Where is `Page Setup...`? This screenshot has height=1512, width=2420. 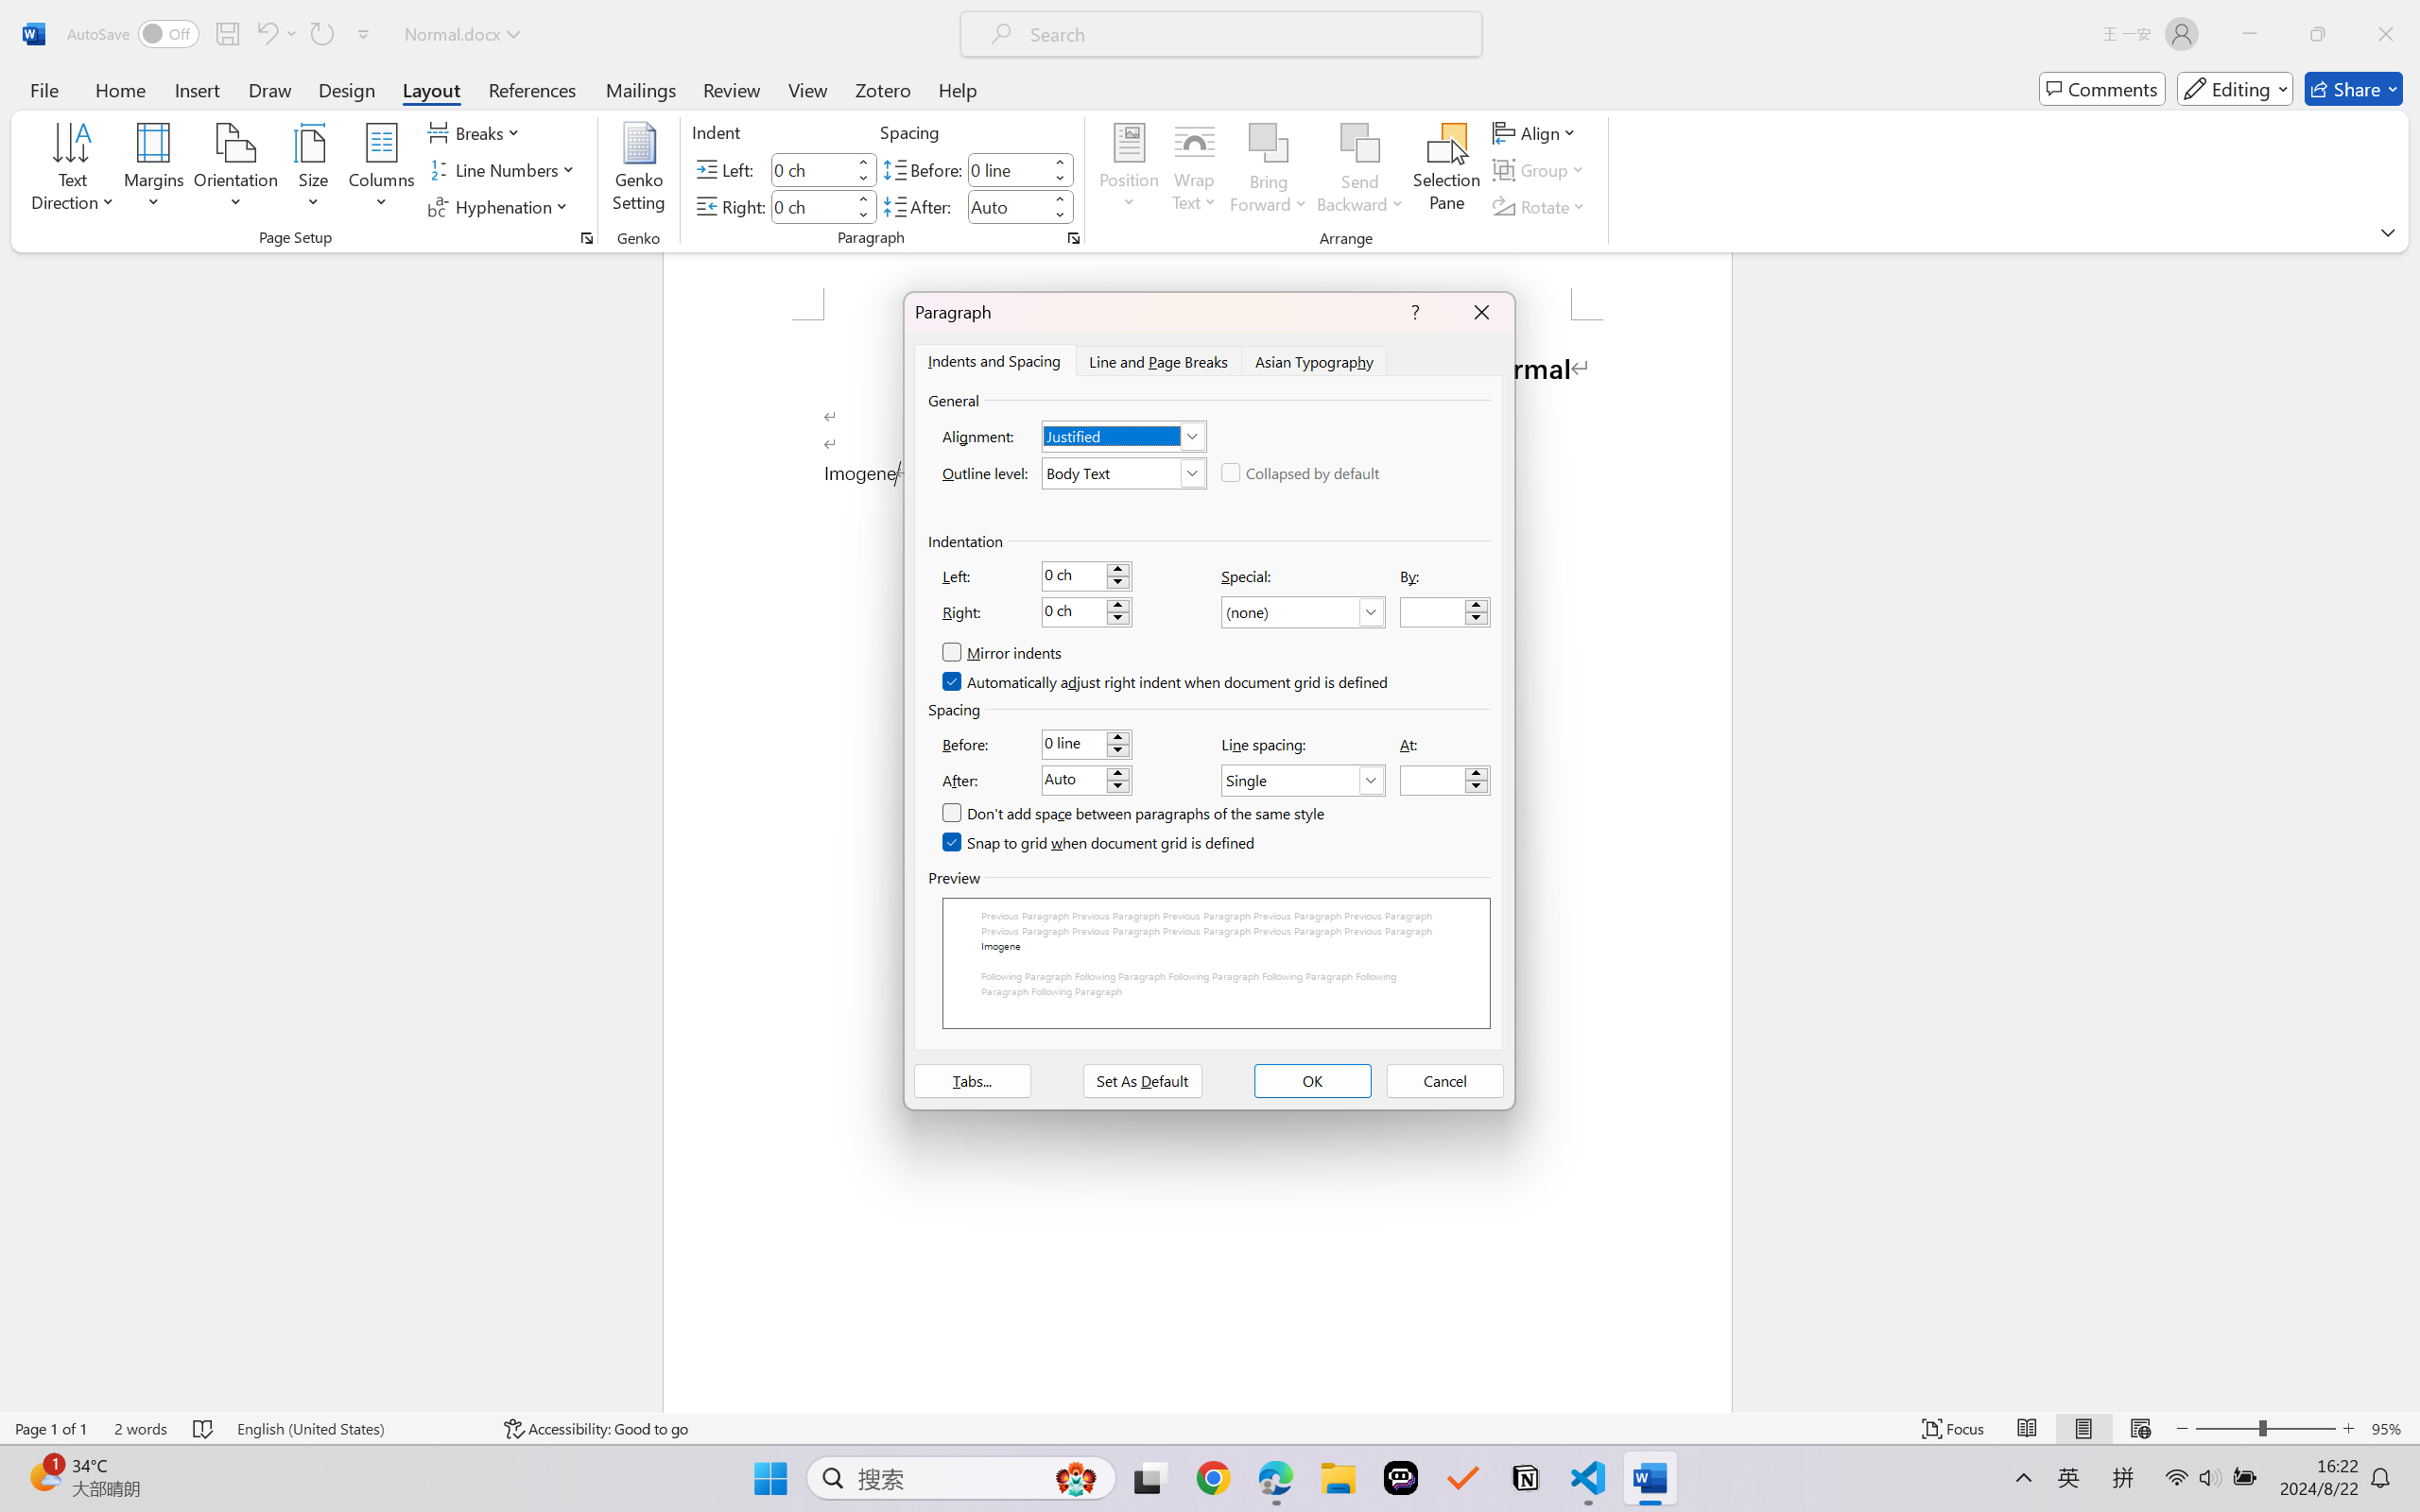 Page Setup... is located at coordinates (586, 238).